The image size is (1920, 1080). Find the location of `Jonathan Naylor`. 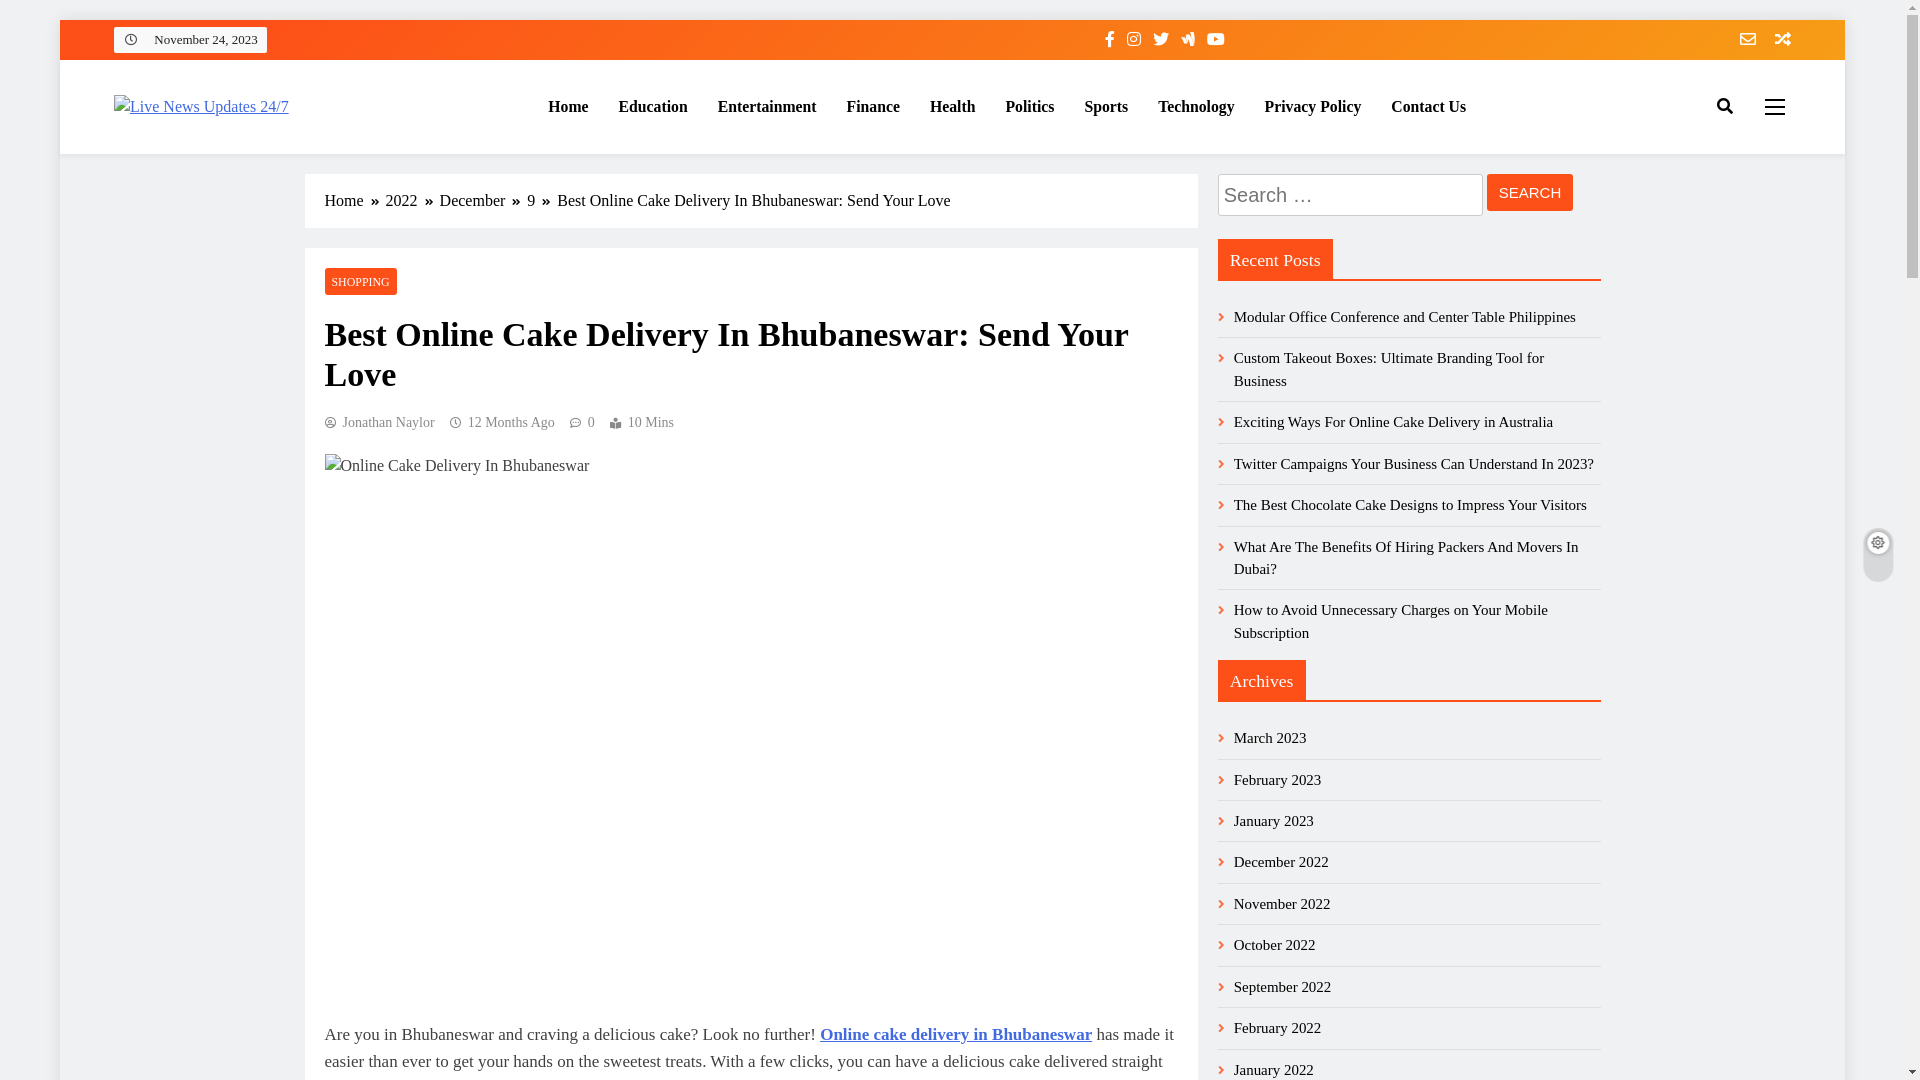

Jonathan Naylor is located at coordinates (379, 422).